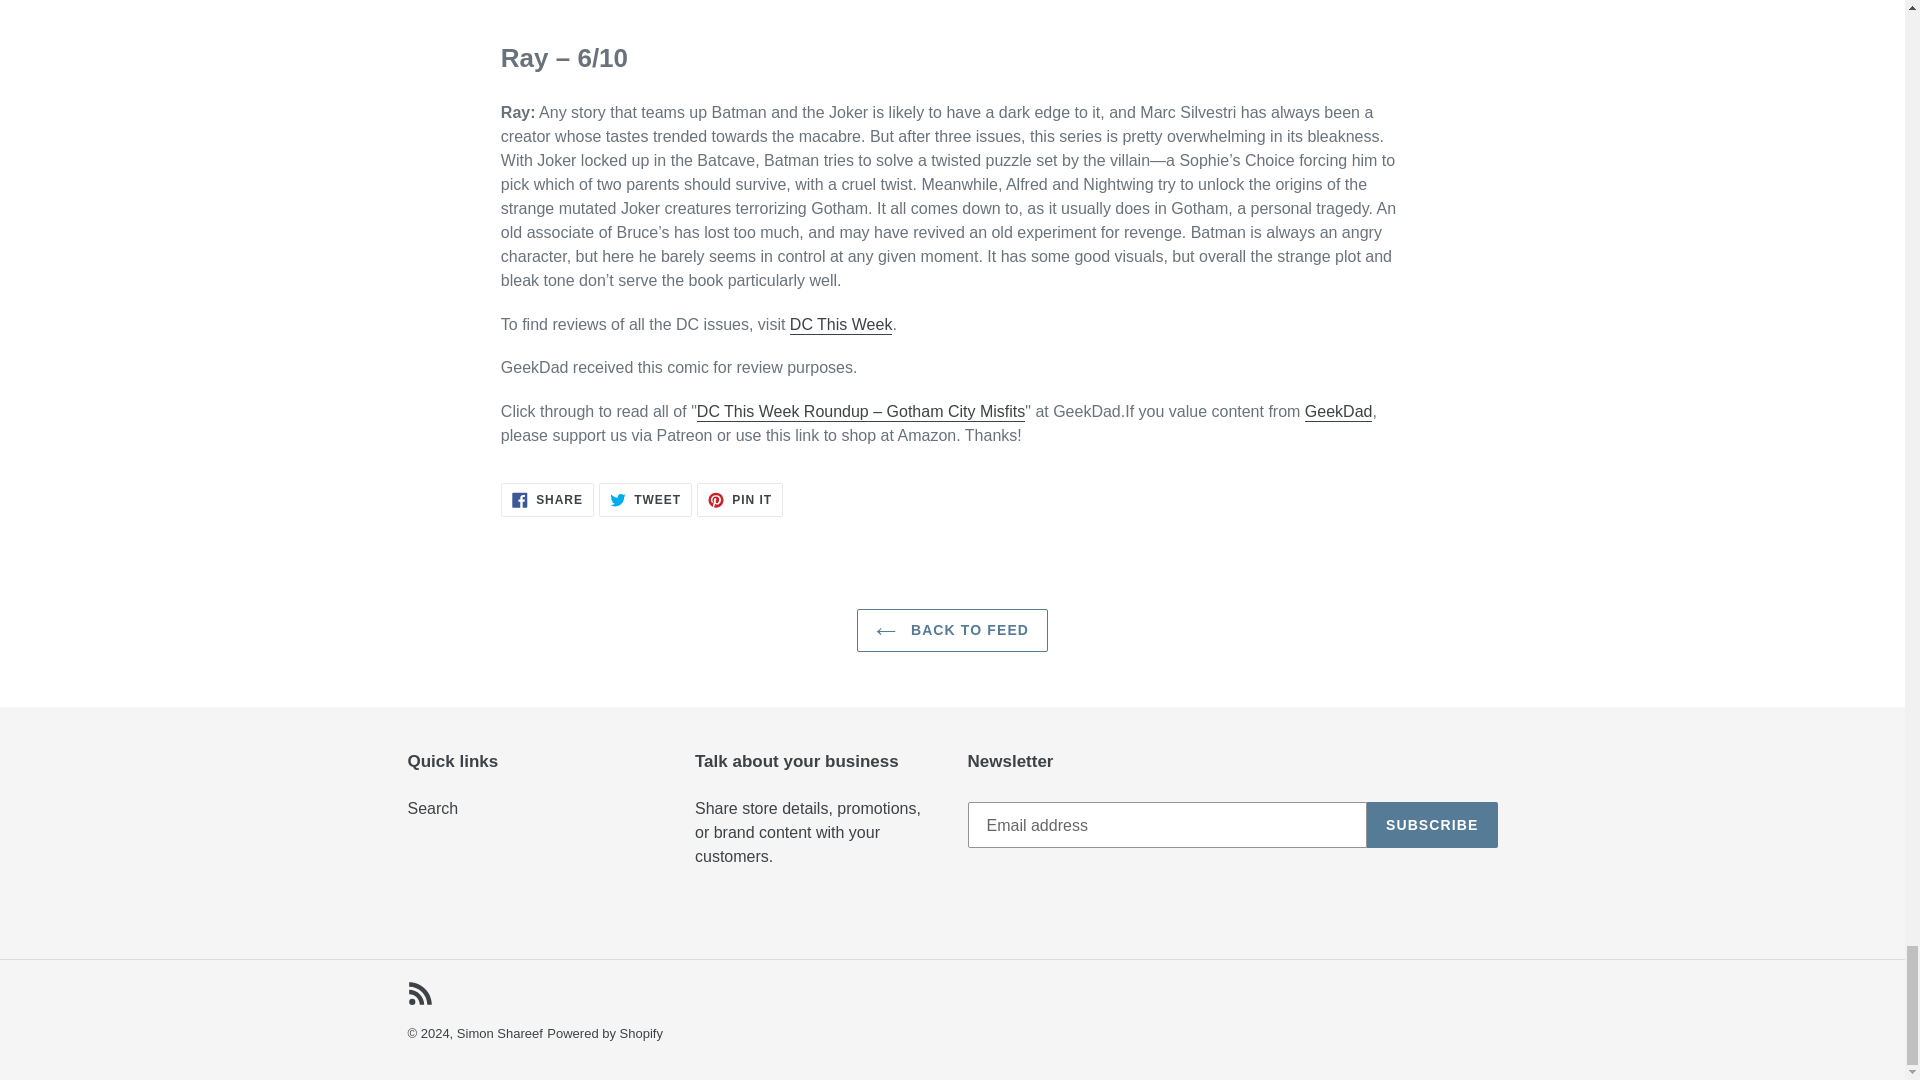 The width and height of the screenshot is (1920, 1080). I want to click on Powered by Shopify, so click(432, 808).